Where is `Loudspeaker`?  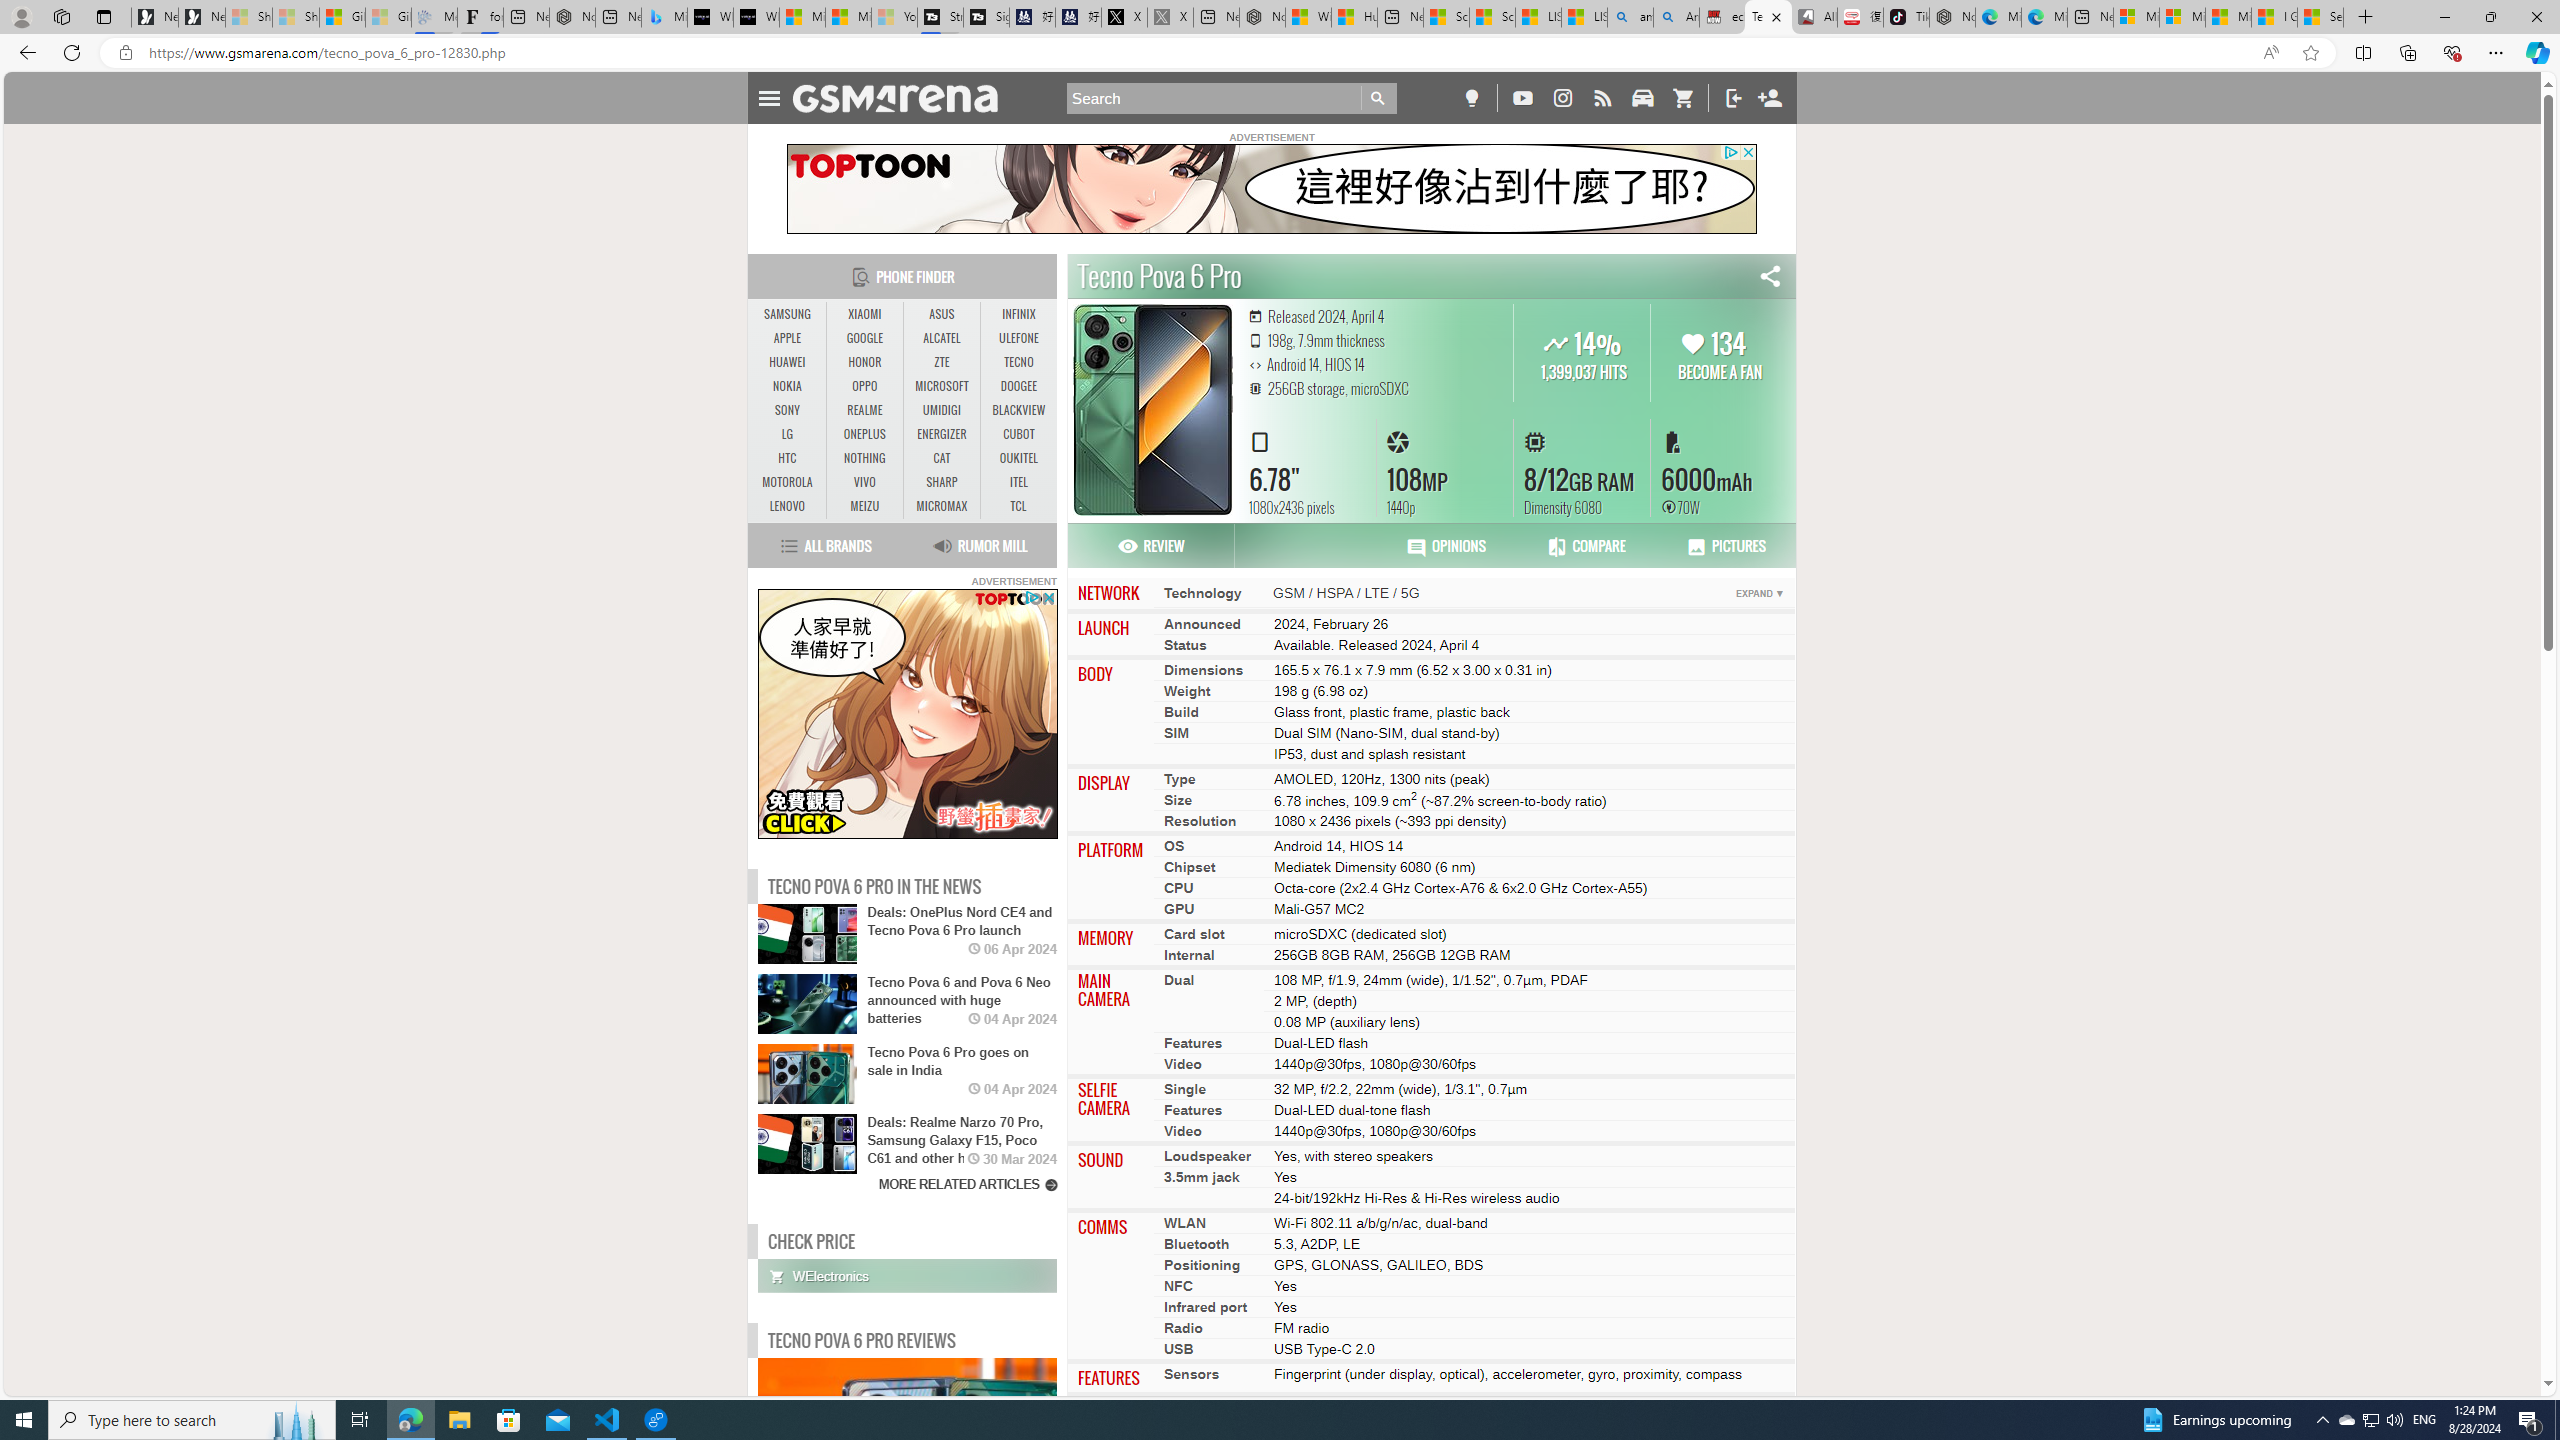
Loudspeaker is located at coordinates (1208, 1156).